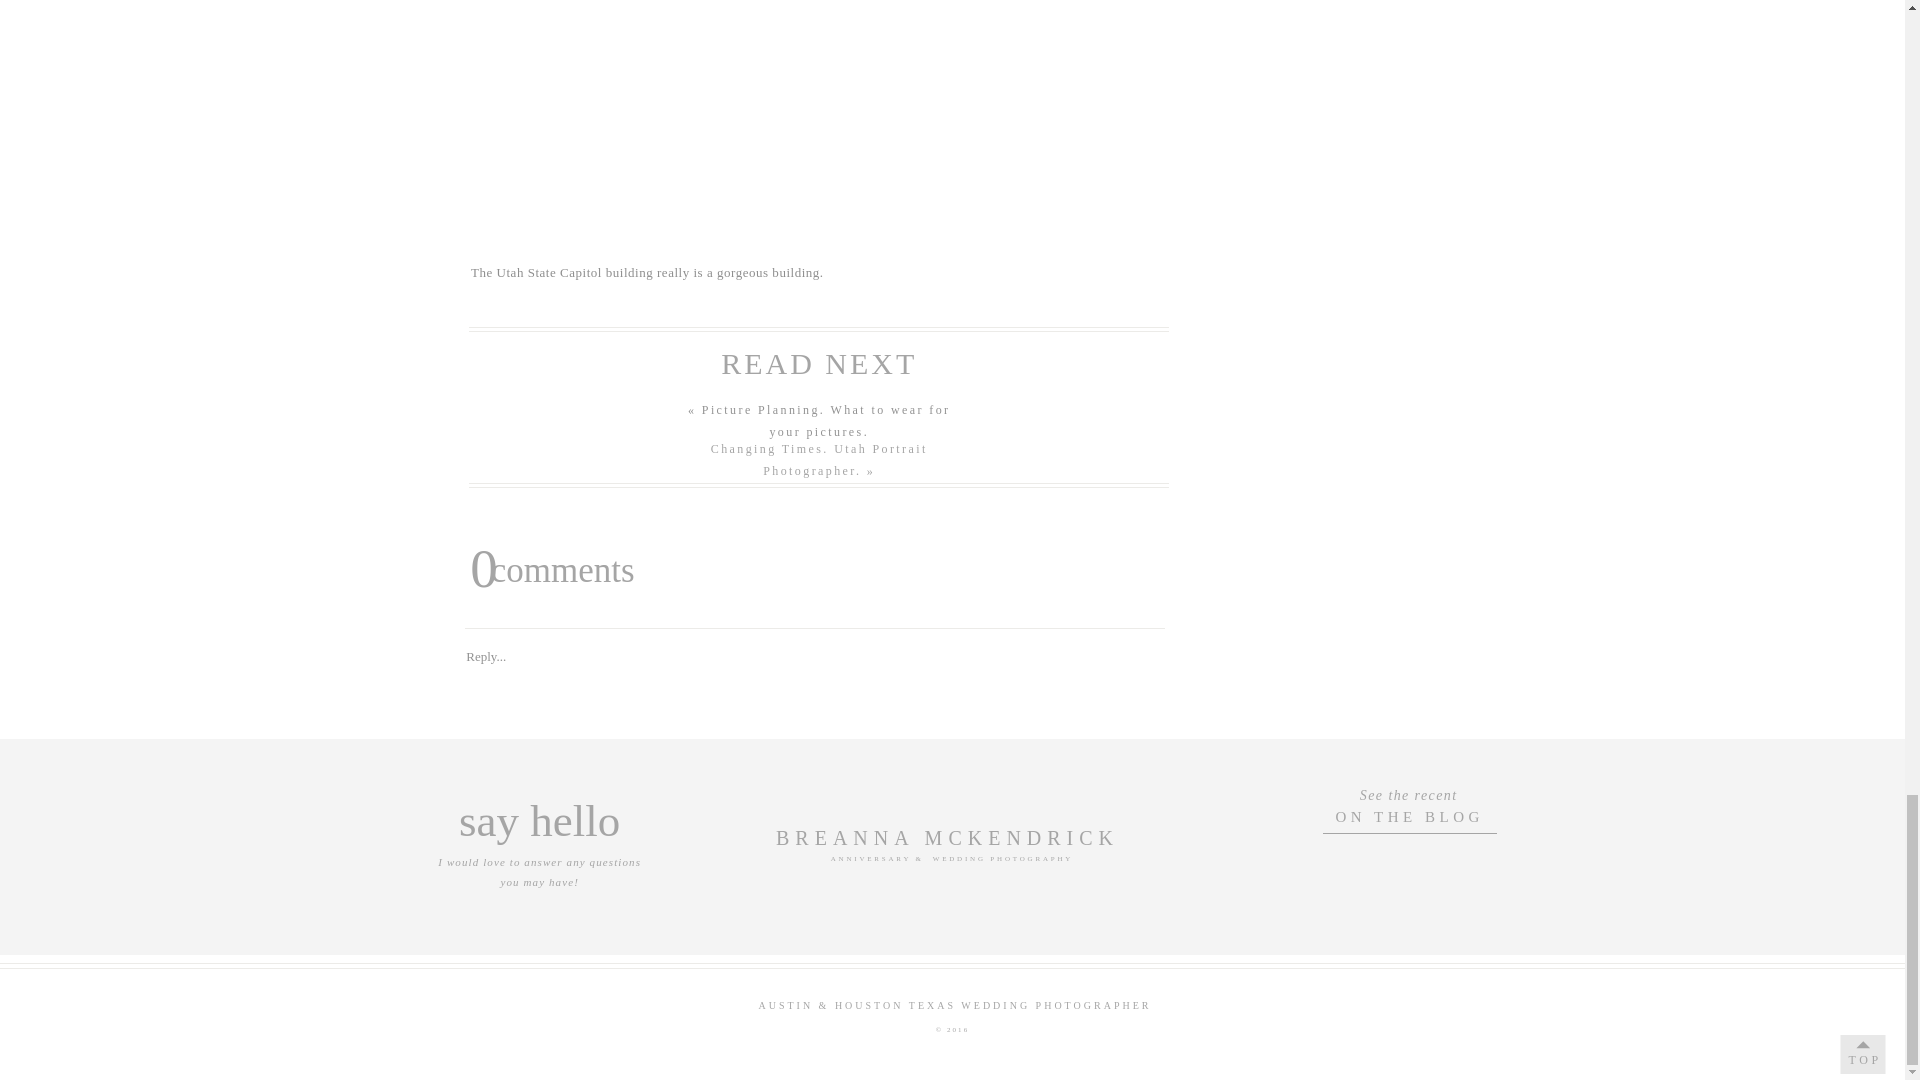 The height and width of the screenshot is (1080, 1920). Describe the element at coordinates (818, 460) in the screenshot. I see `Changing Times. Utah Portrait Photographer.` at that location.